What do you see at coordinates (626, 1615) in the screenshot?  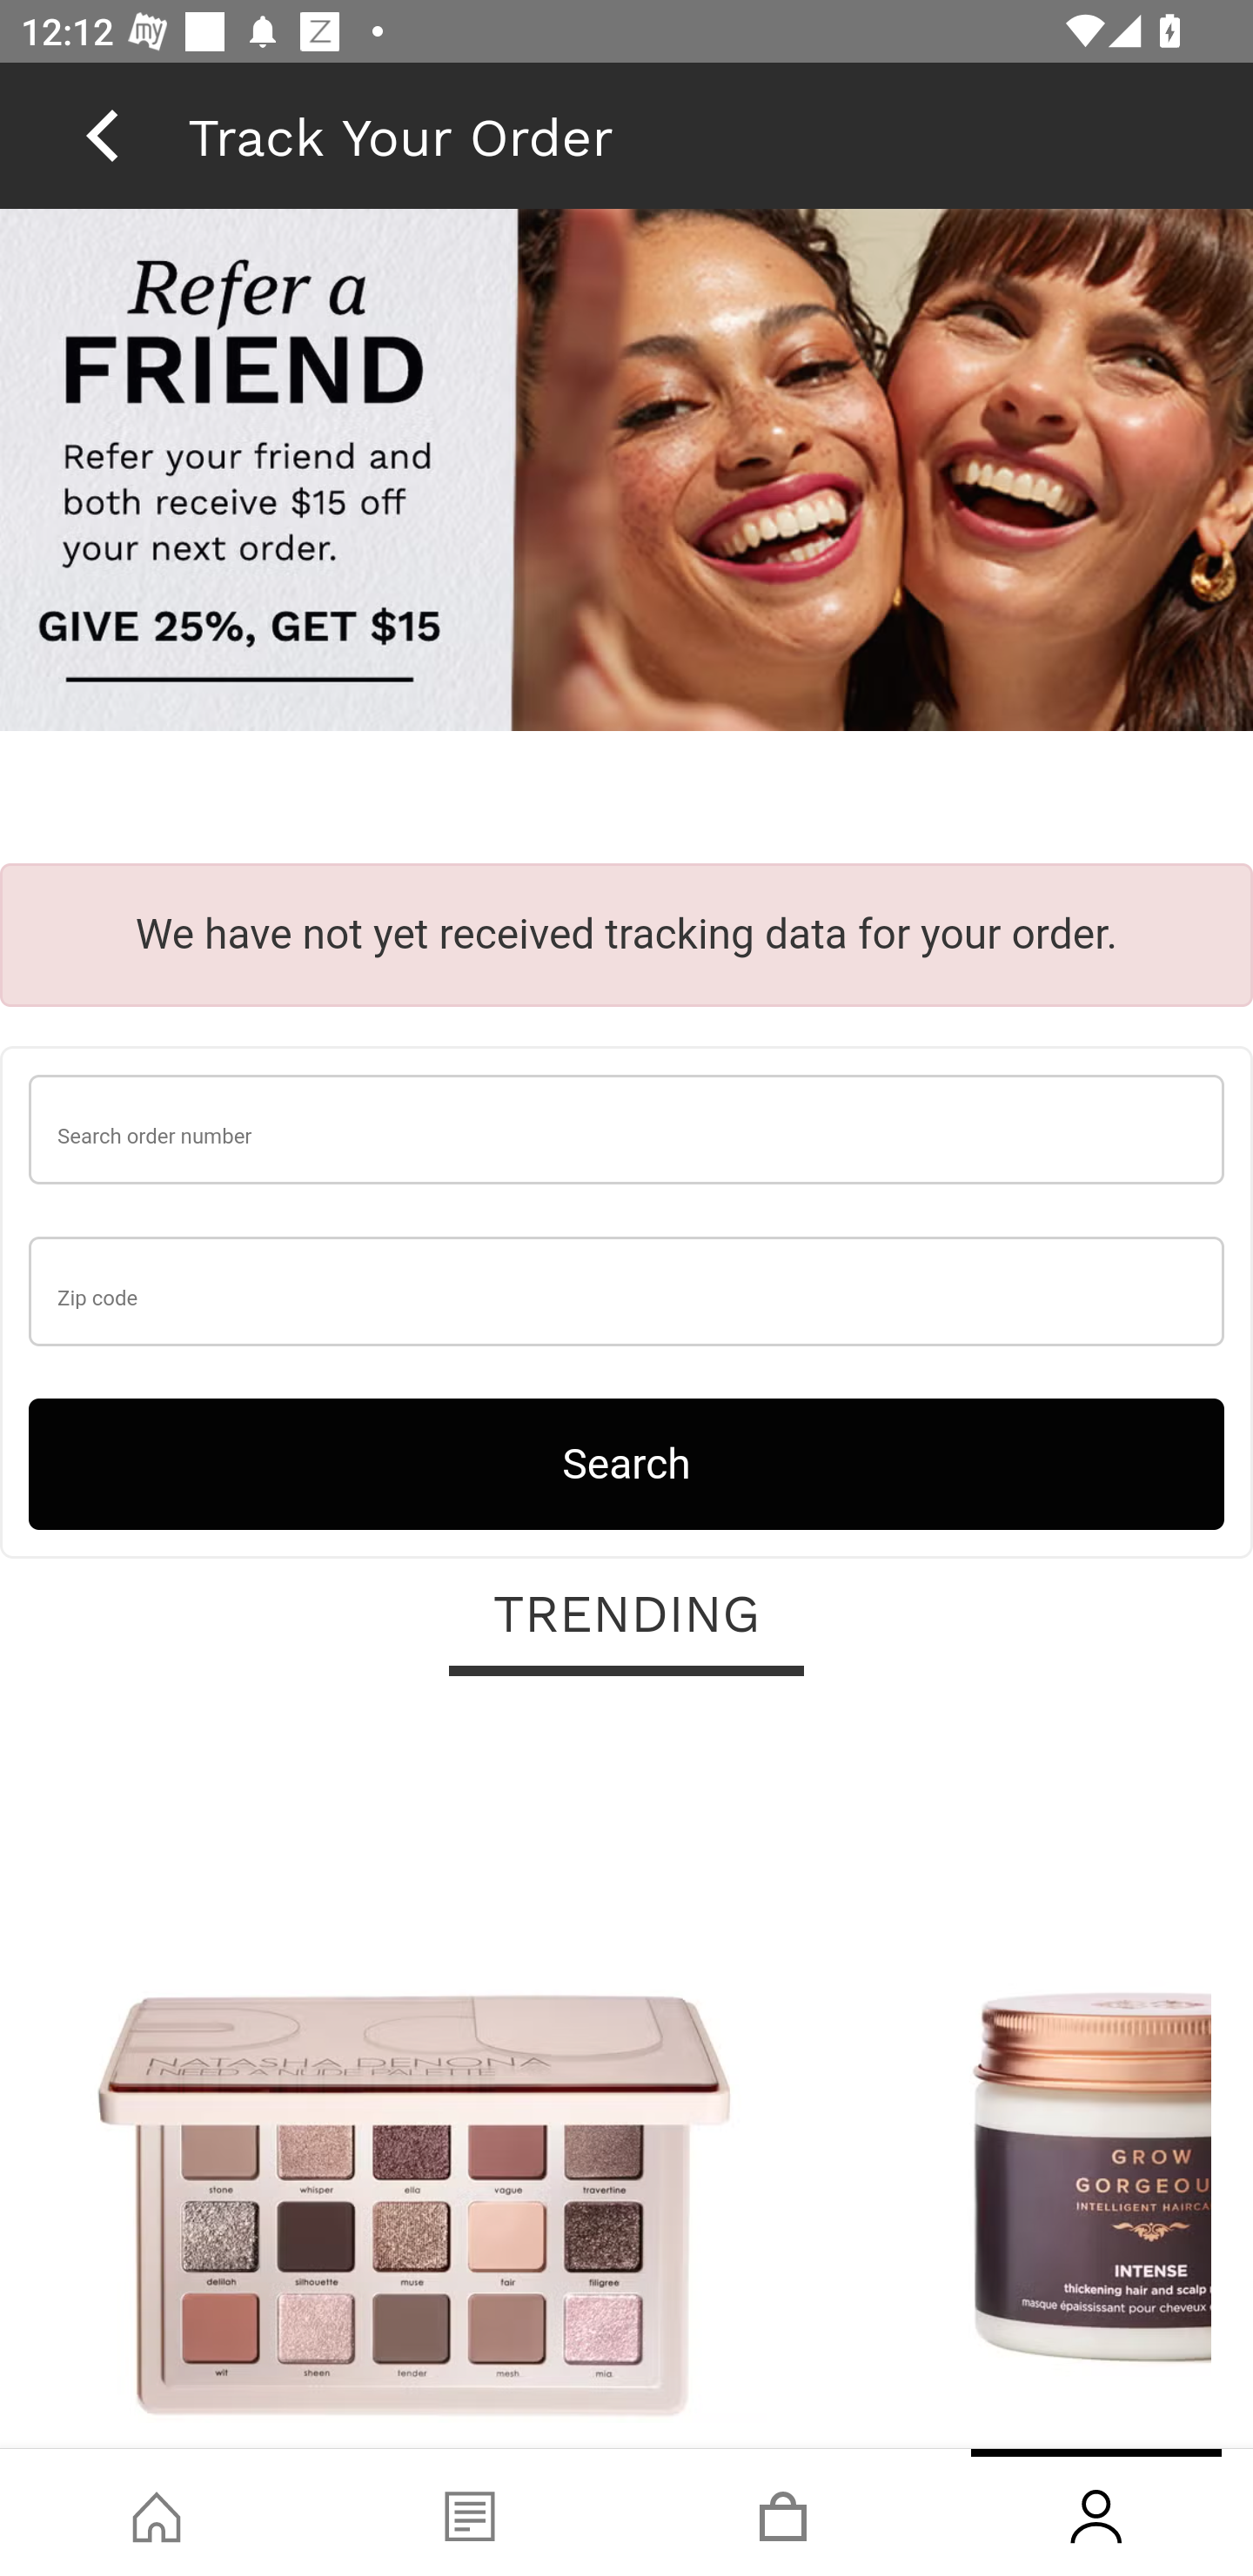 I see `TRENDING` at bounding box center [626, 1615].